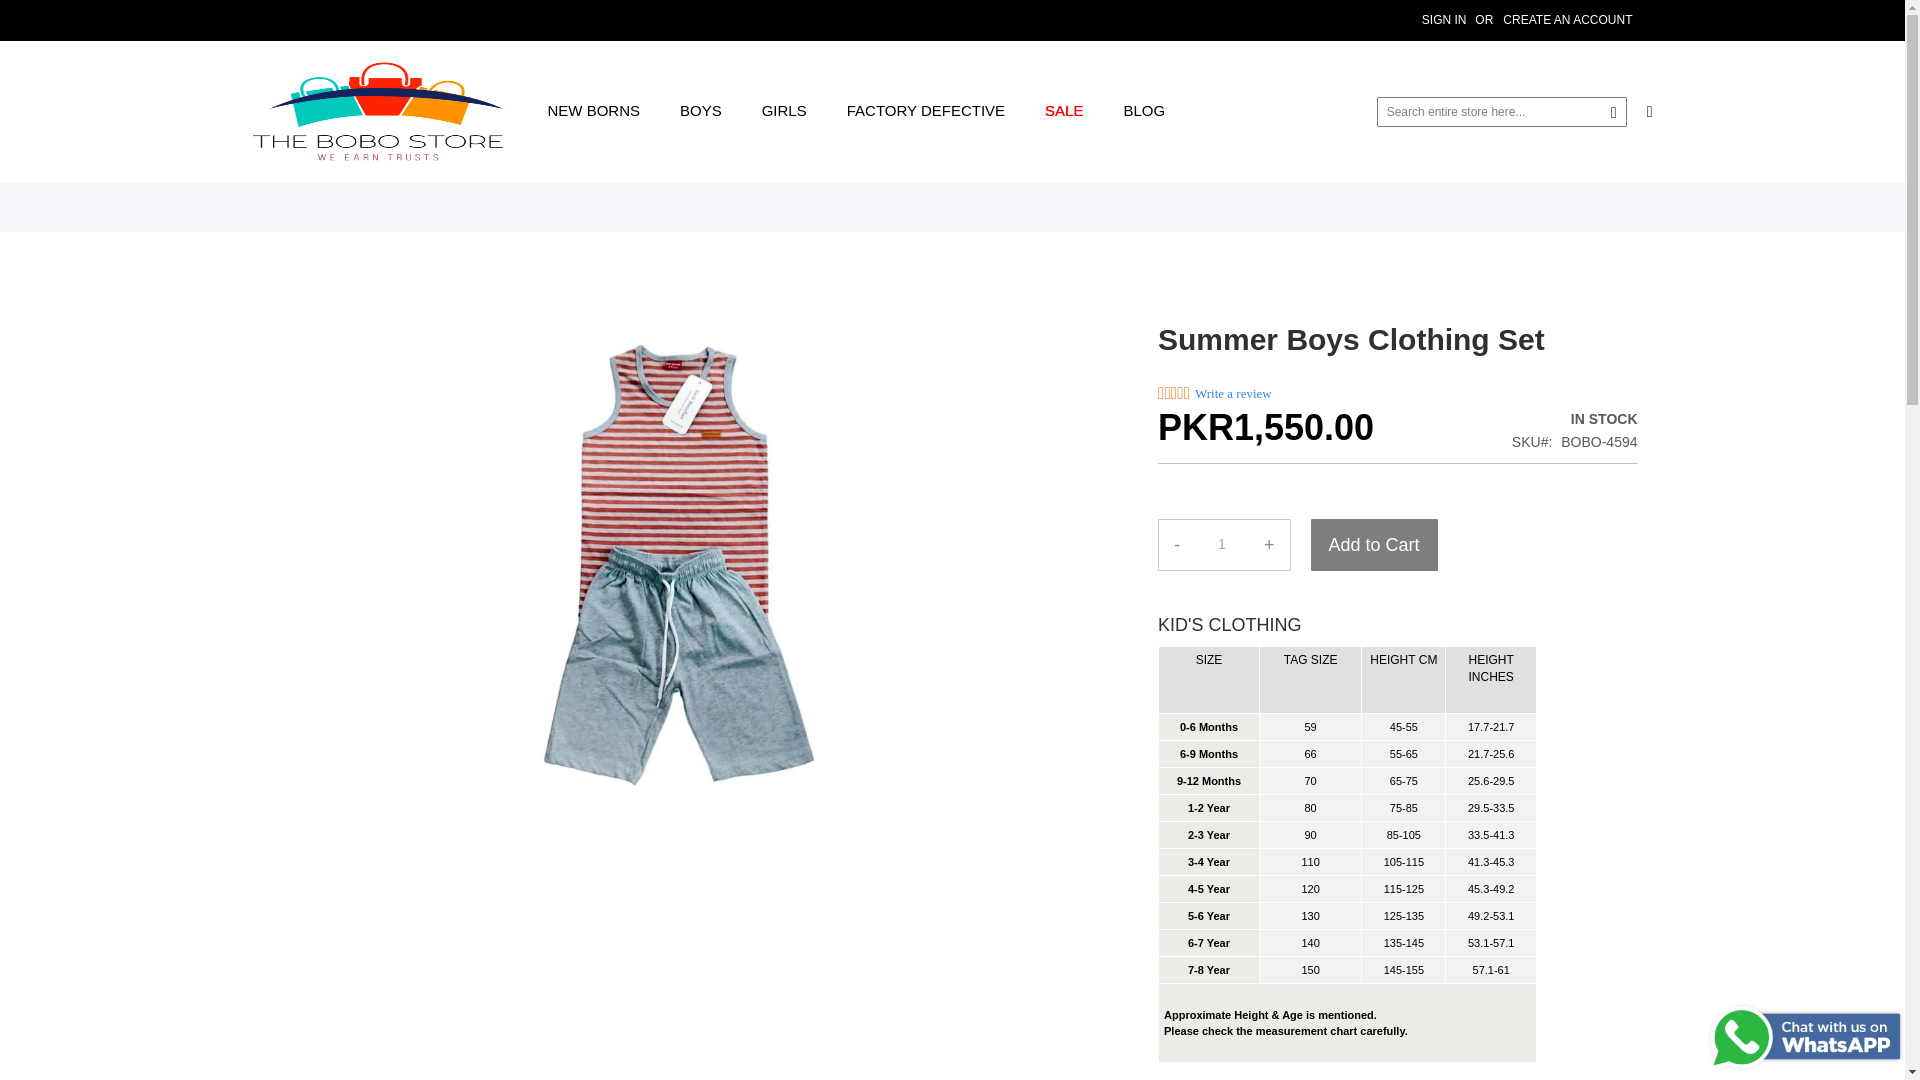  I want to click on NEW BORNS, so click(594, 110).